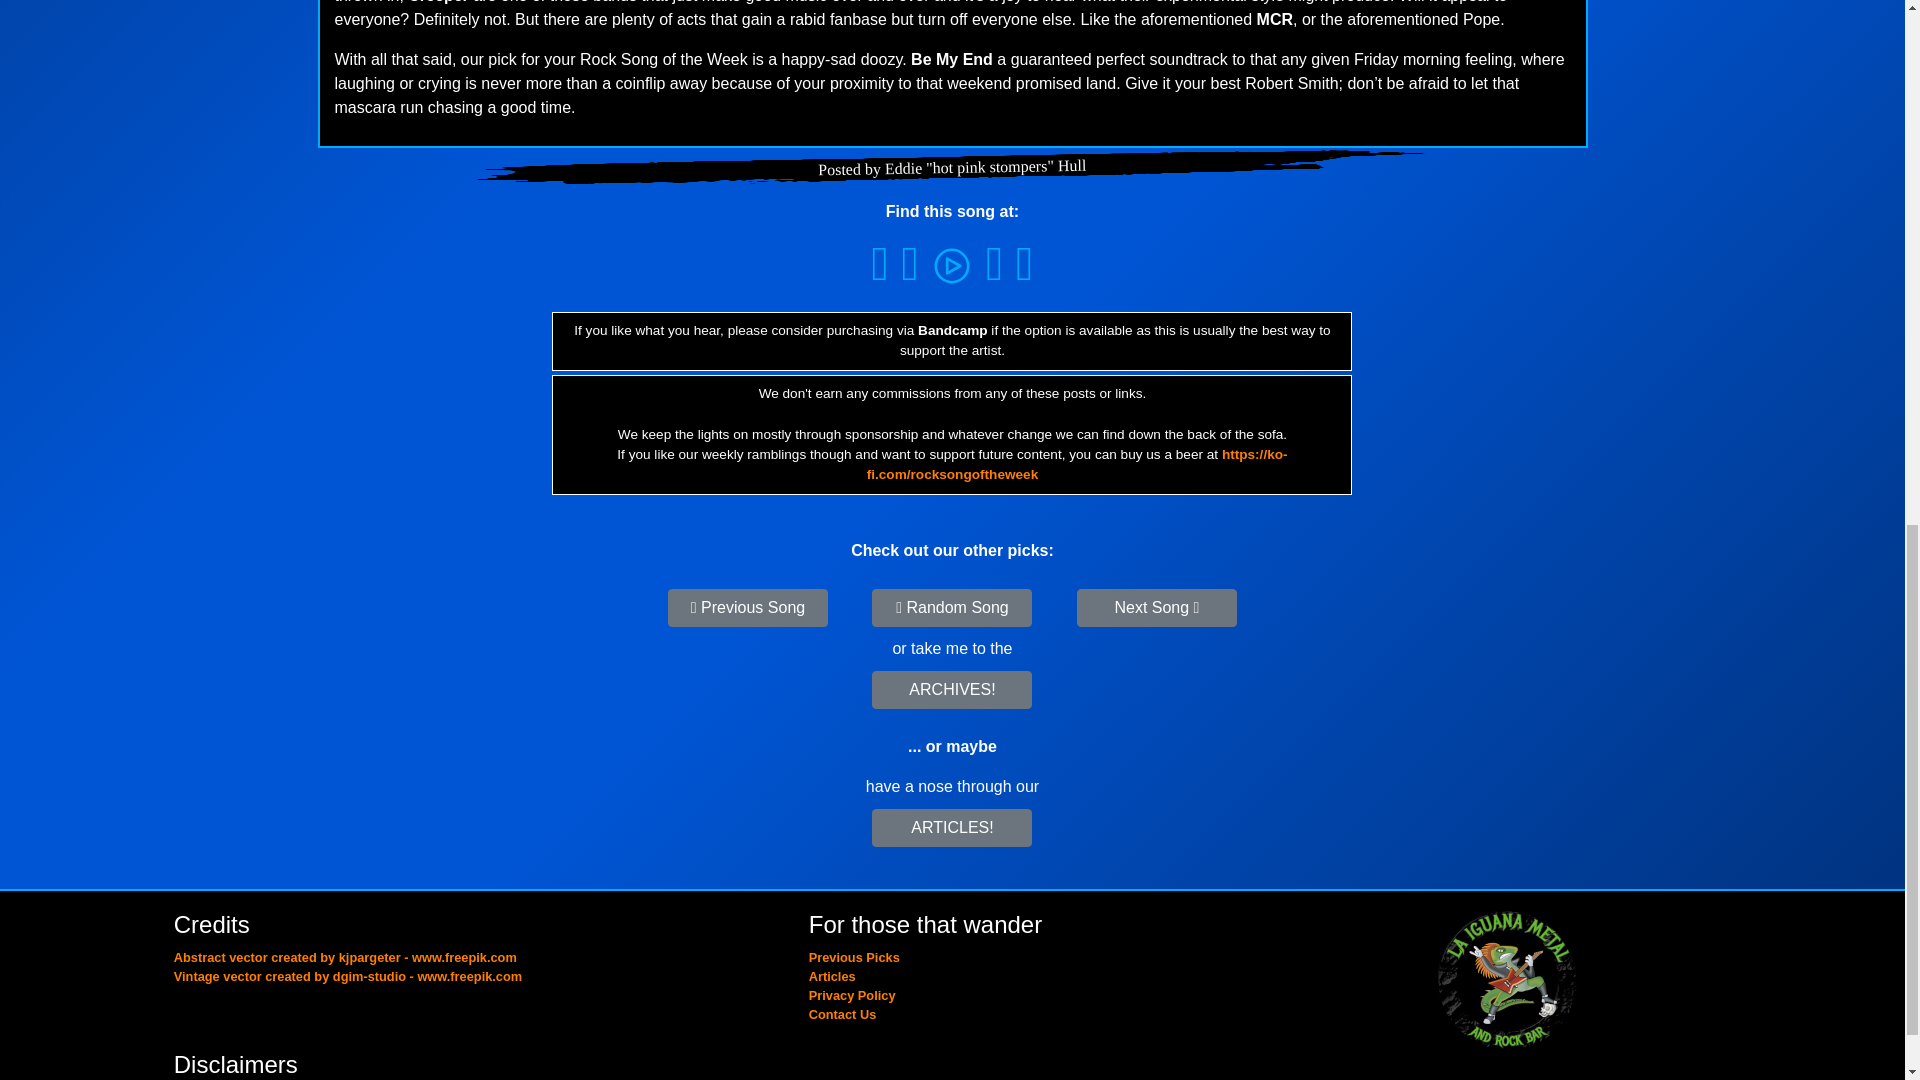 This screenshot has height=1080, width=1920. What do you see at coordinates (952, 689) in the screenshot?
I see `ARCHIVES!` at bounding box center [952, 689].